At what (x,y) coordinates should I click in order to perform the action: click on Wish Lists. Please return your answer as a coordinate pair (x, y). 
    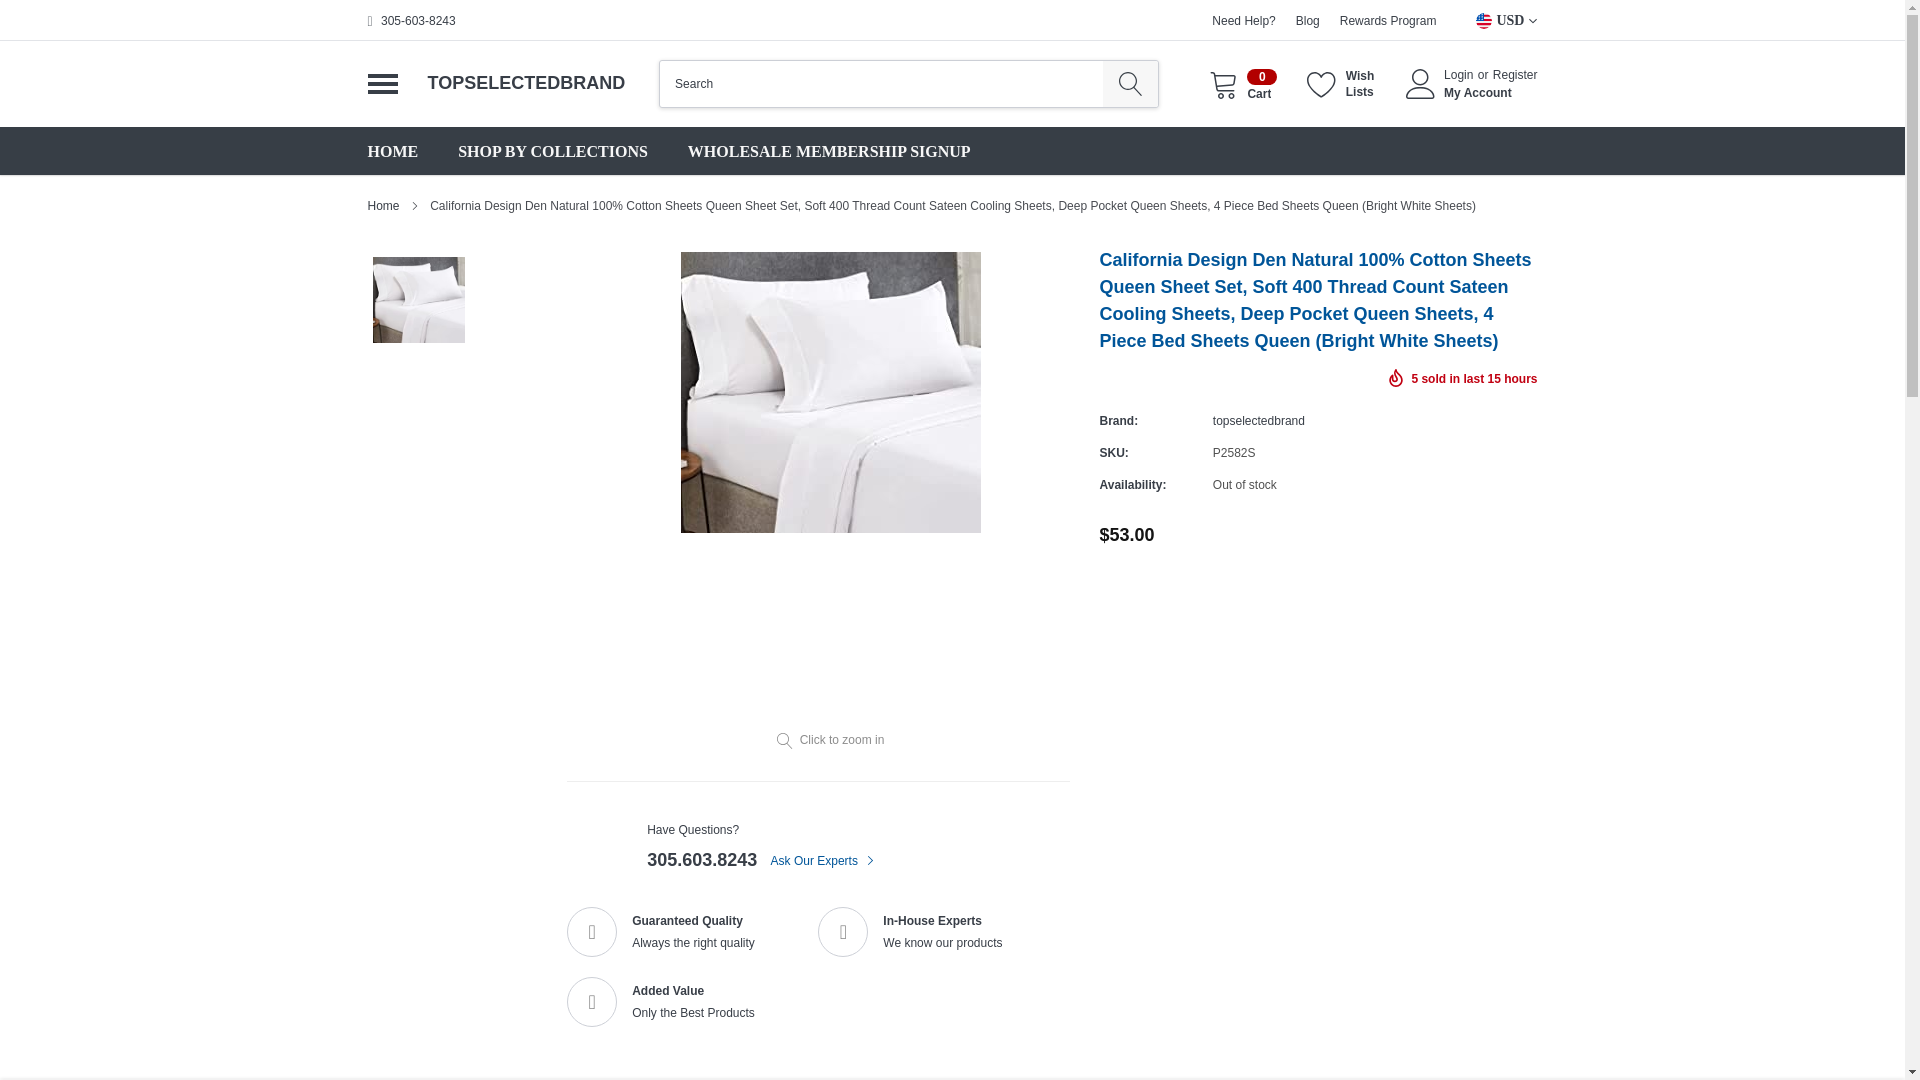
    Looking at the image, I should click on (1242, 84).